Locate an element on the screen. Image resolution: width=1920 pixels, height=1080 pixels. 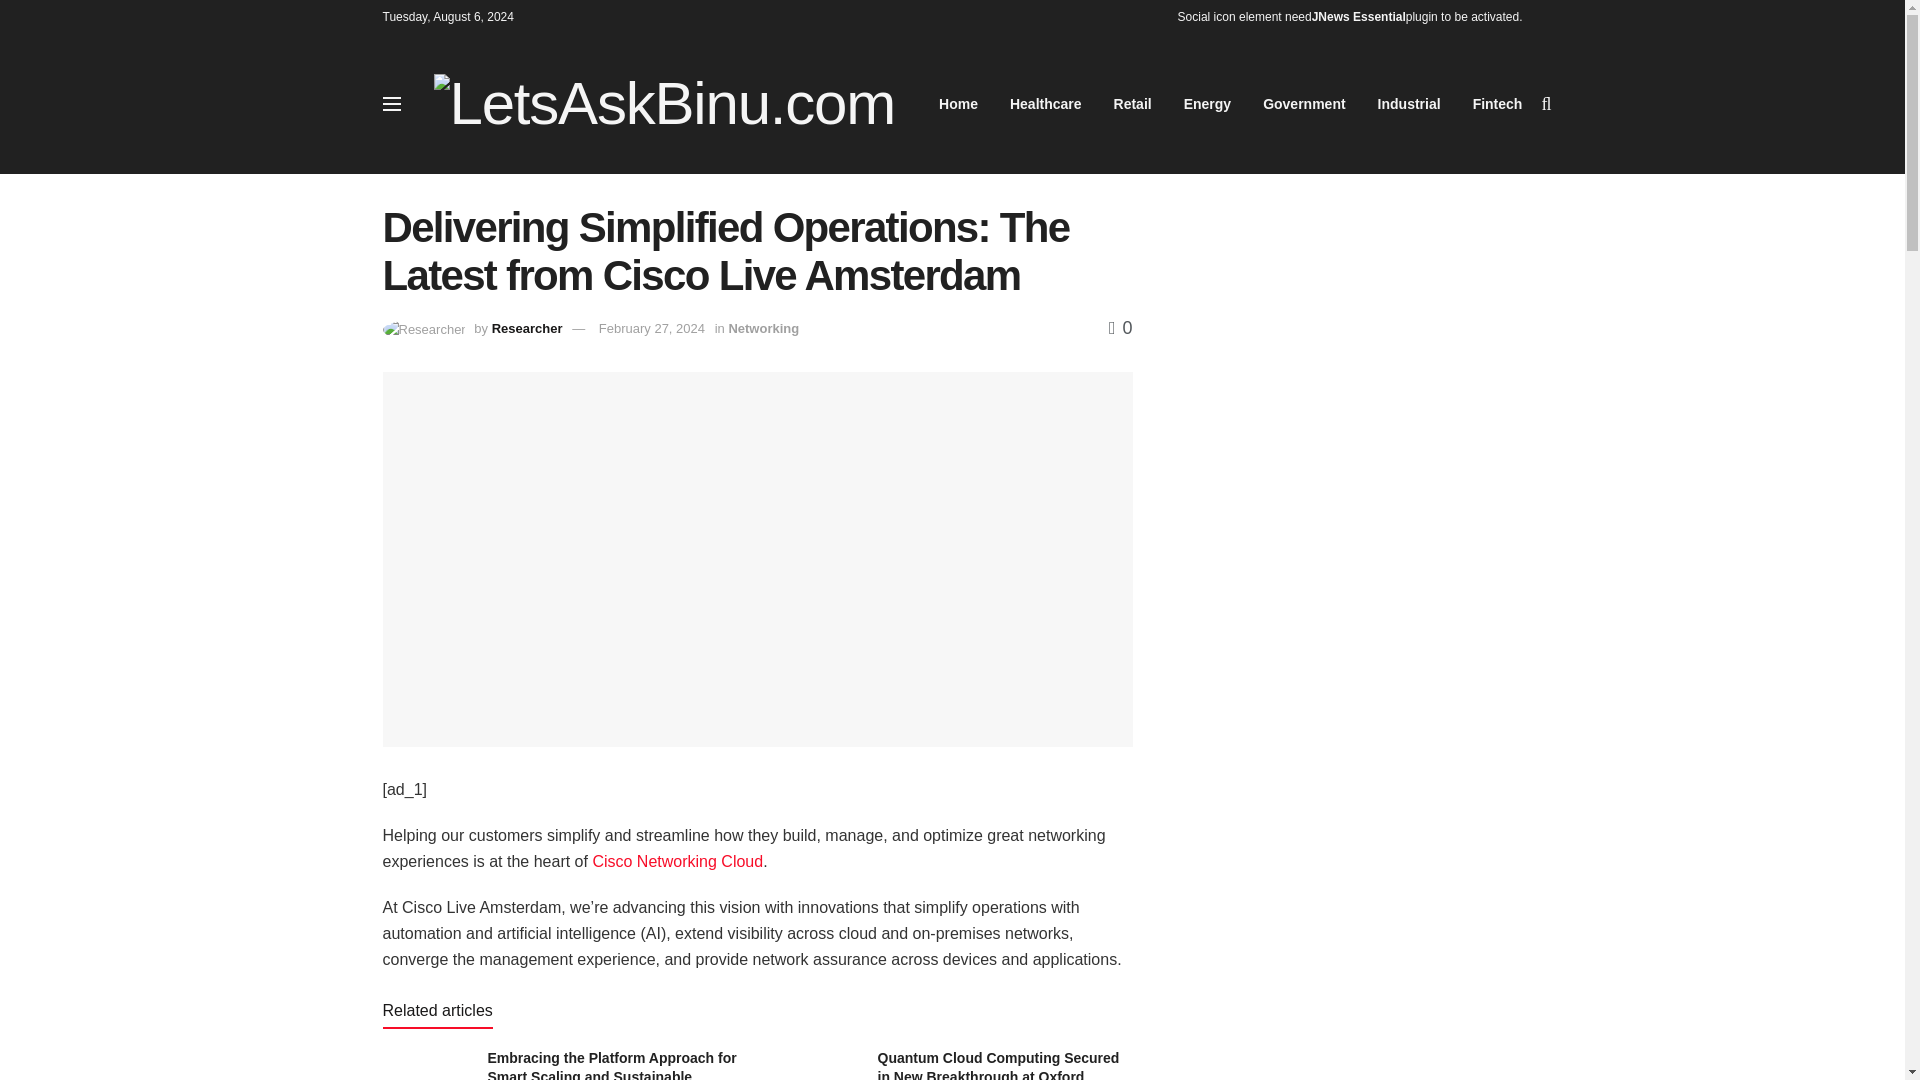
Energy is located at coordinates (1206, 103).